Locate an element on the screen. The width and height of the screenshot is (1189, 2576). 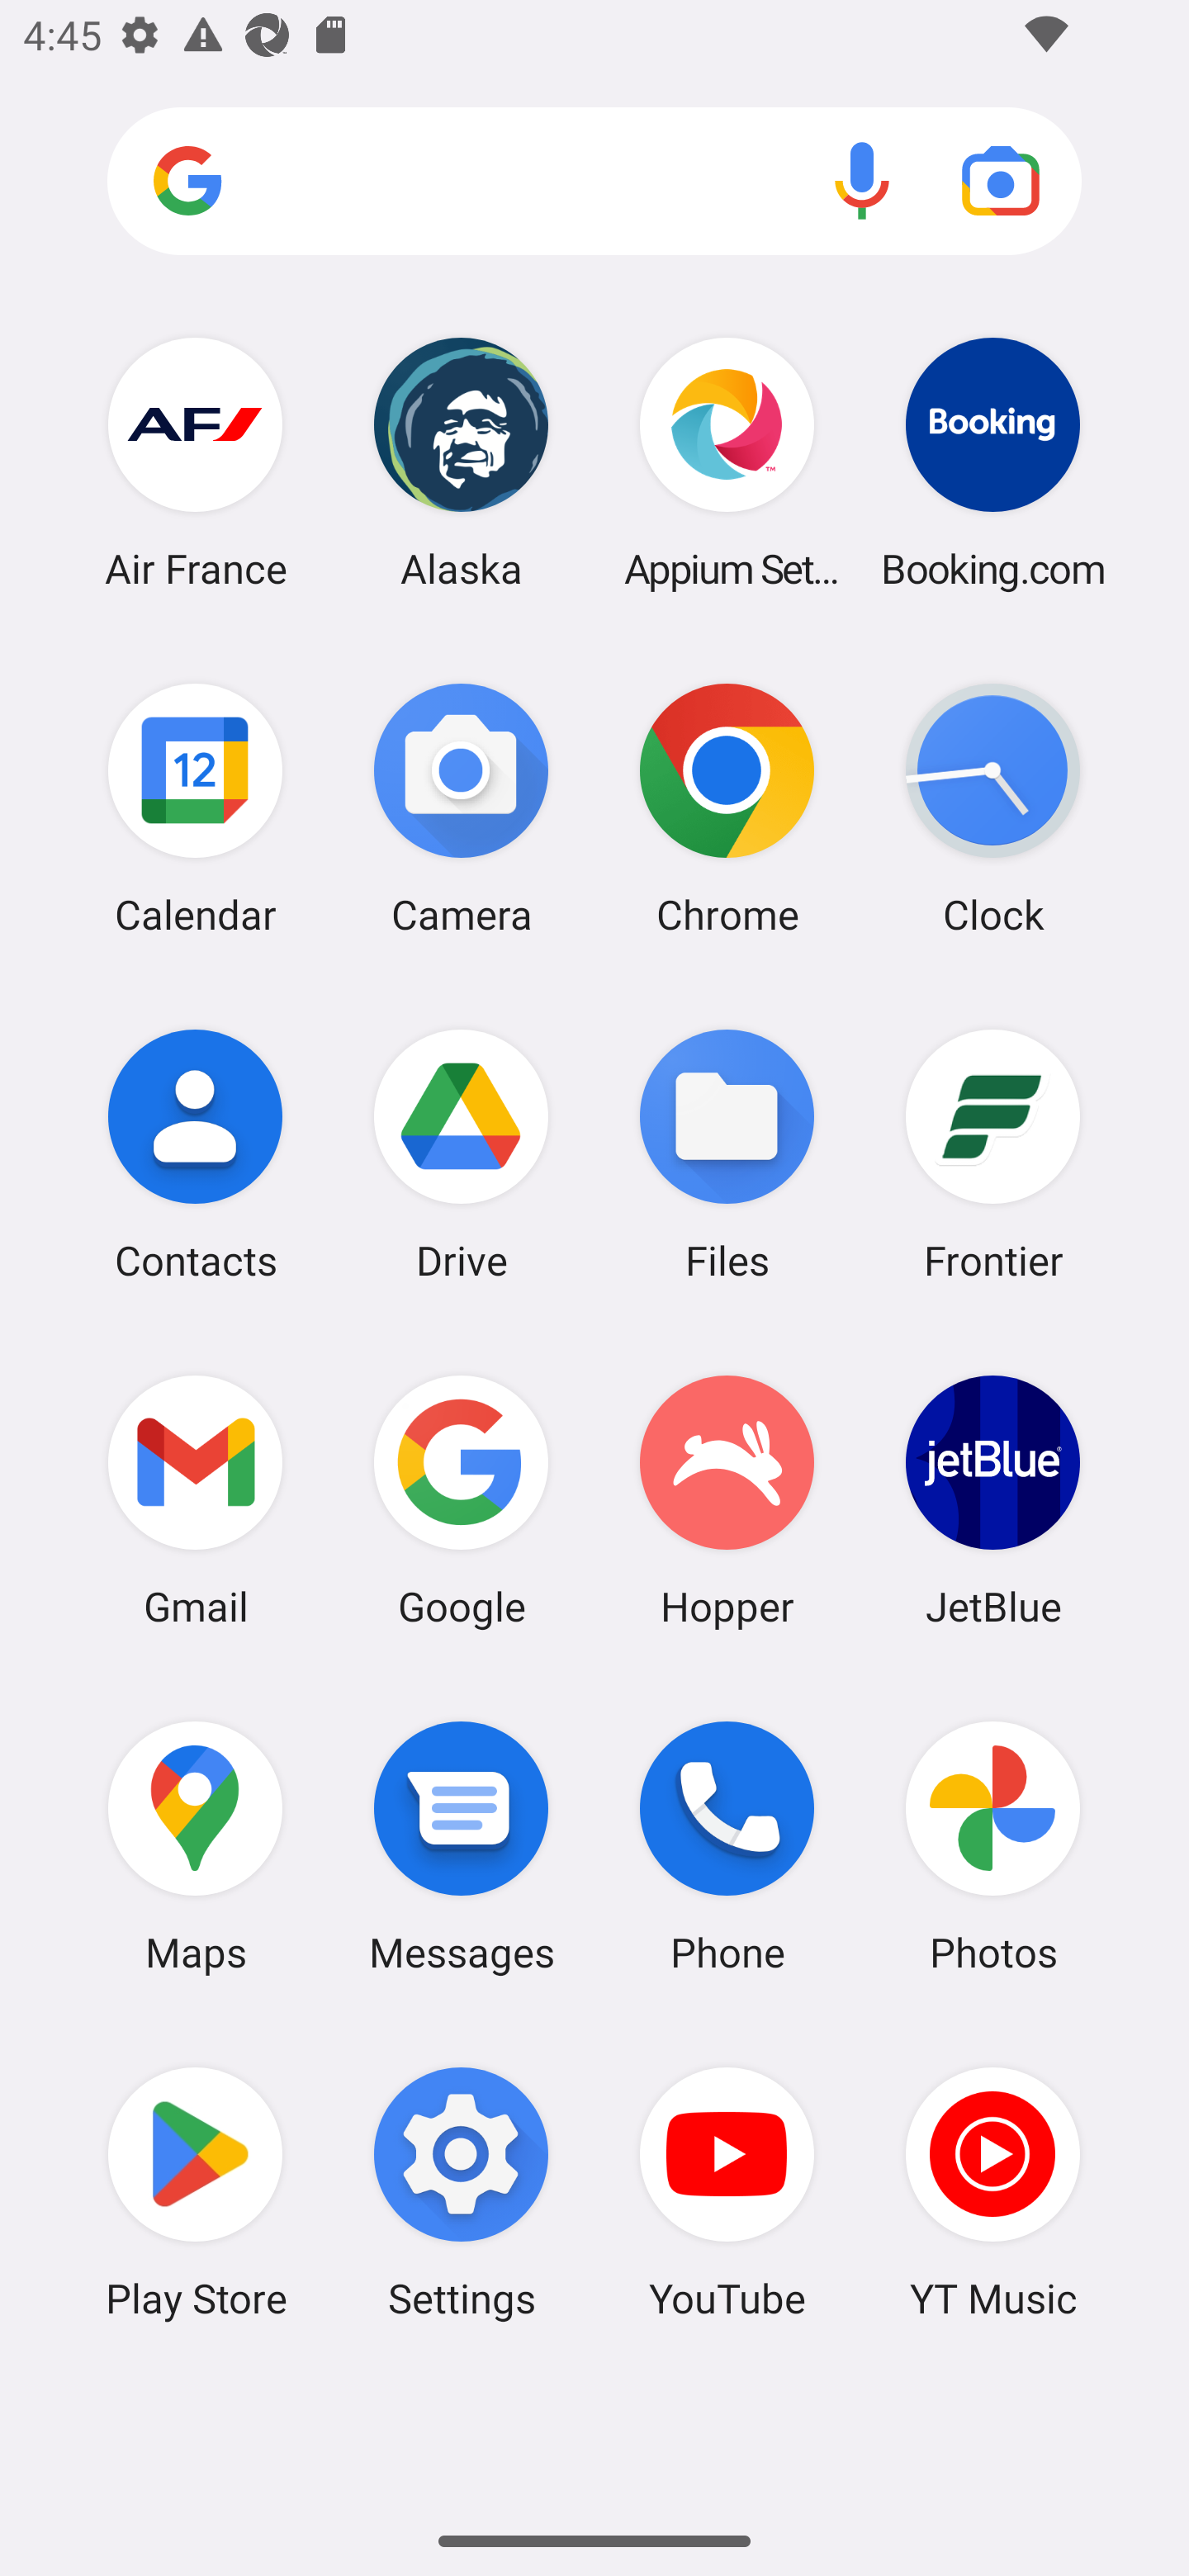
YouTube is located at coordinates (727, 2192).